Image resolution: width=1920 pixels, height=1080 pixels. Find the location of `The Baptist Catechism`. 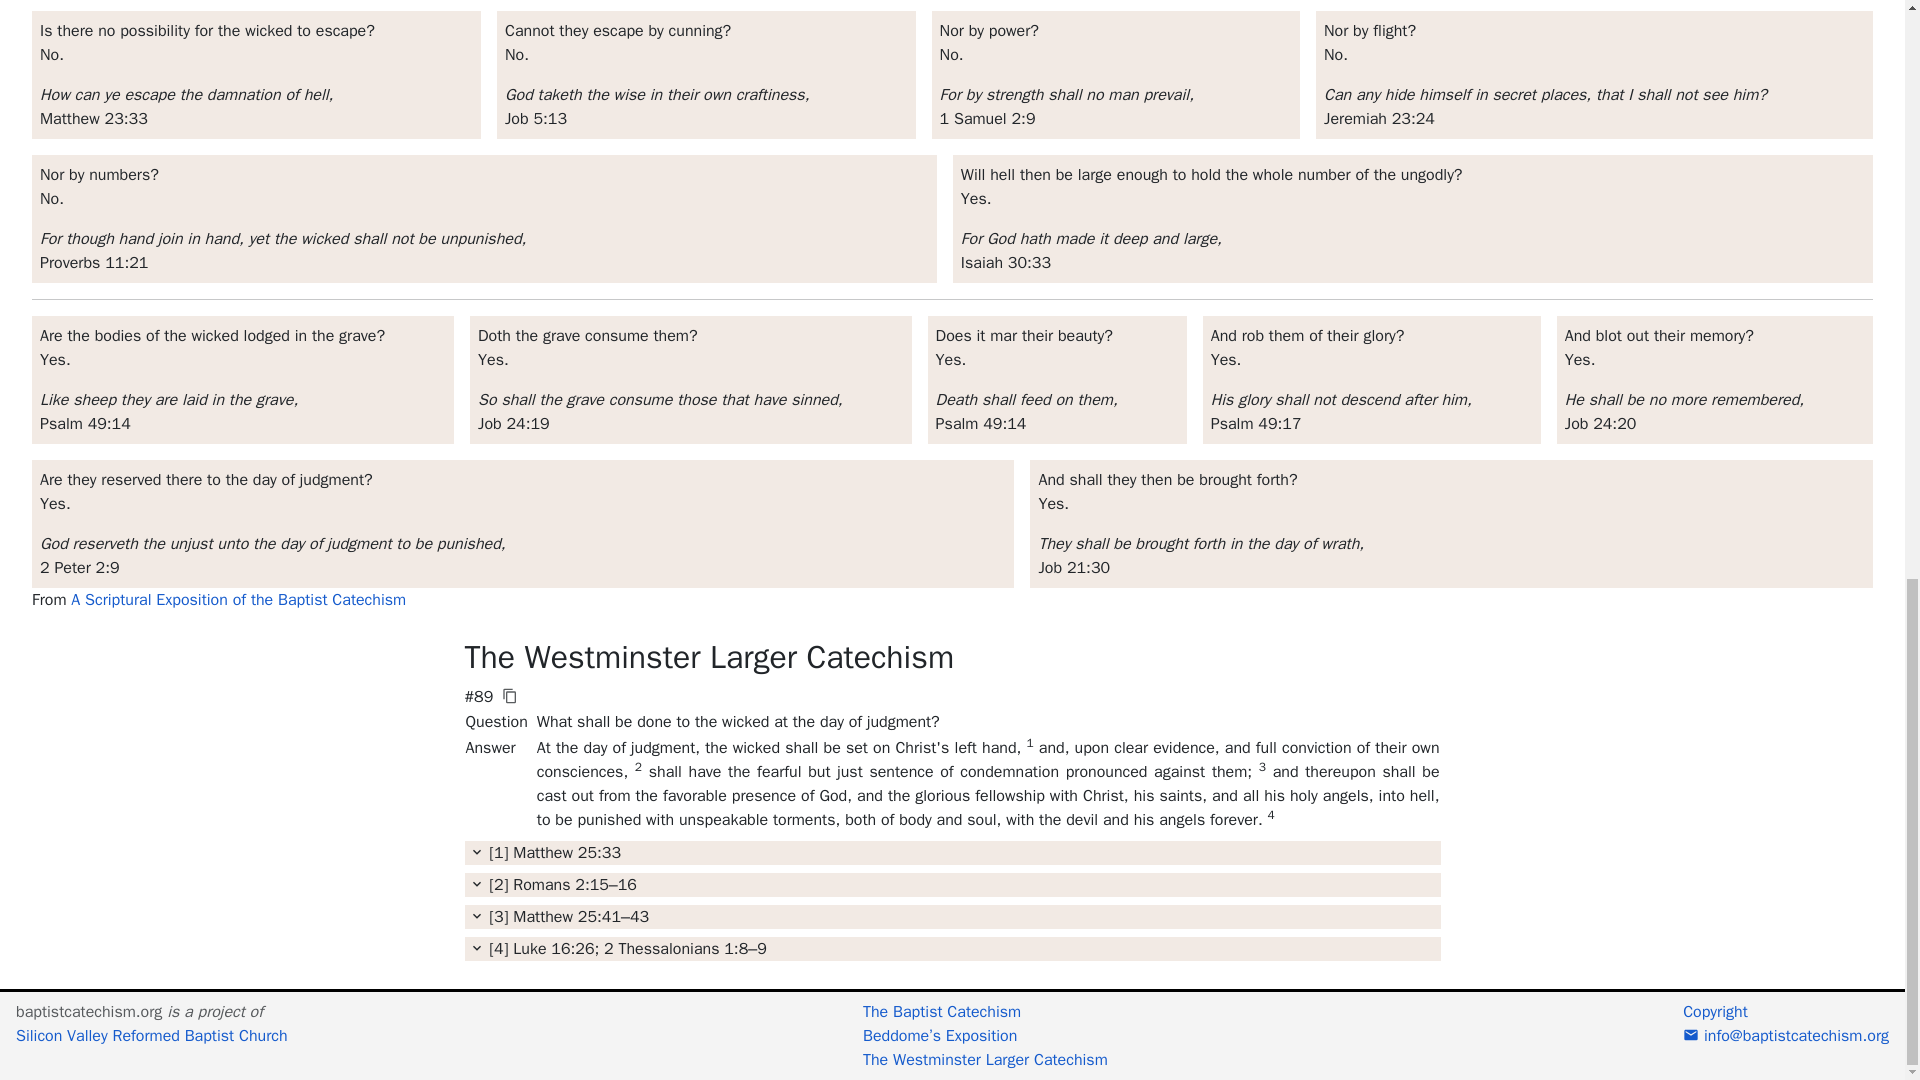

The Baptist Catechism is located at coordinates (984, 1012).